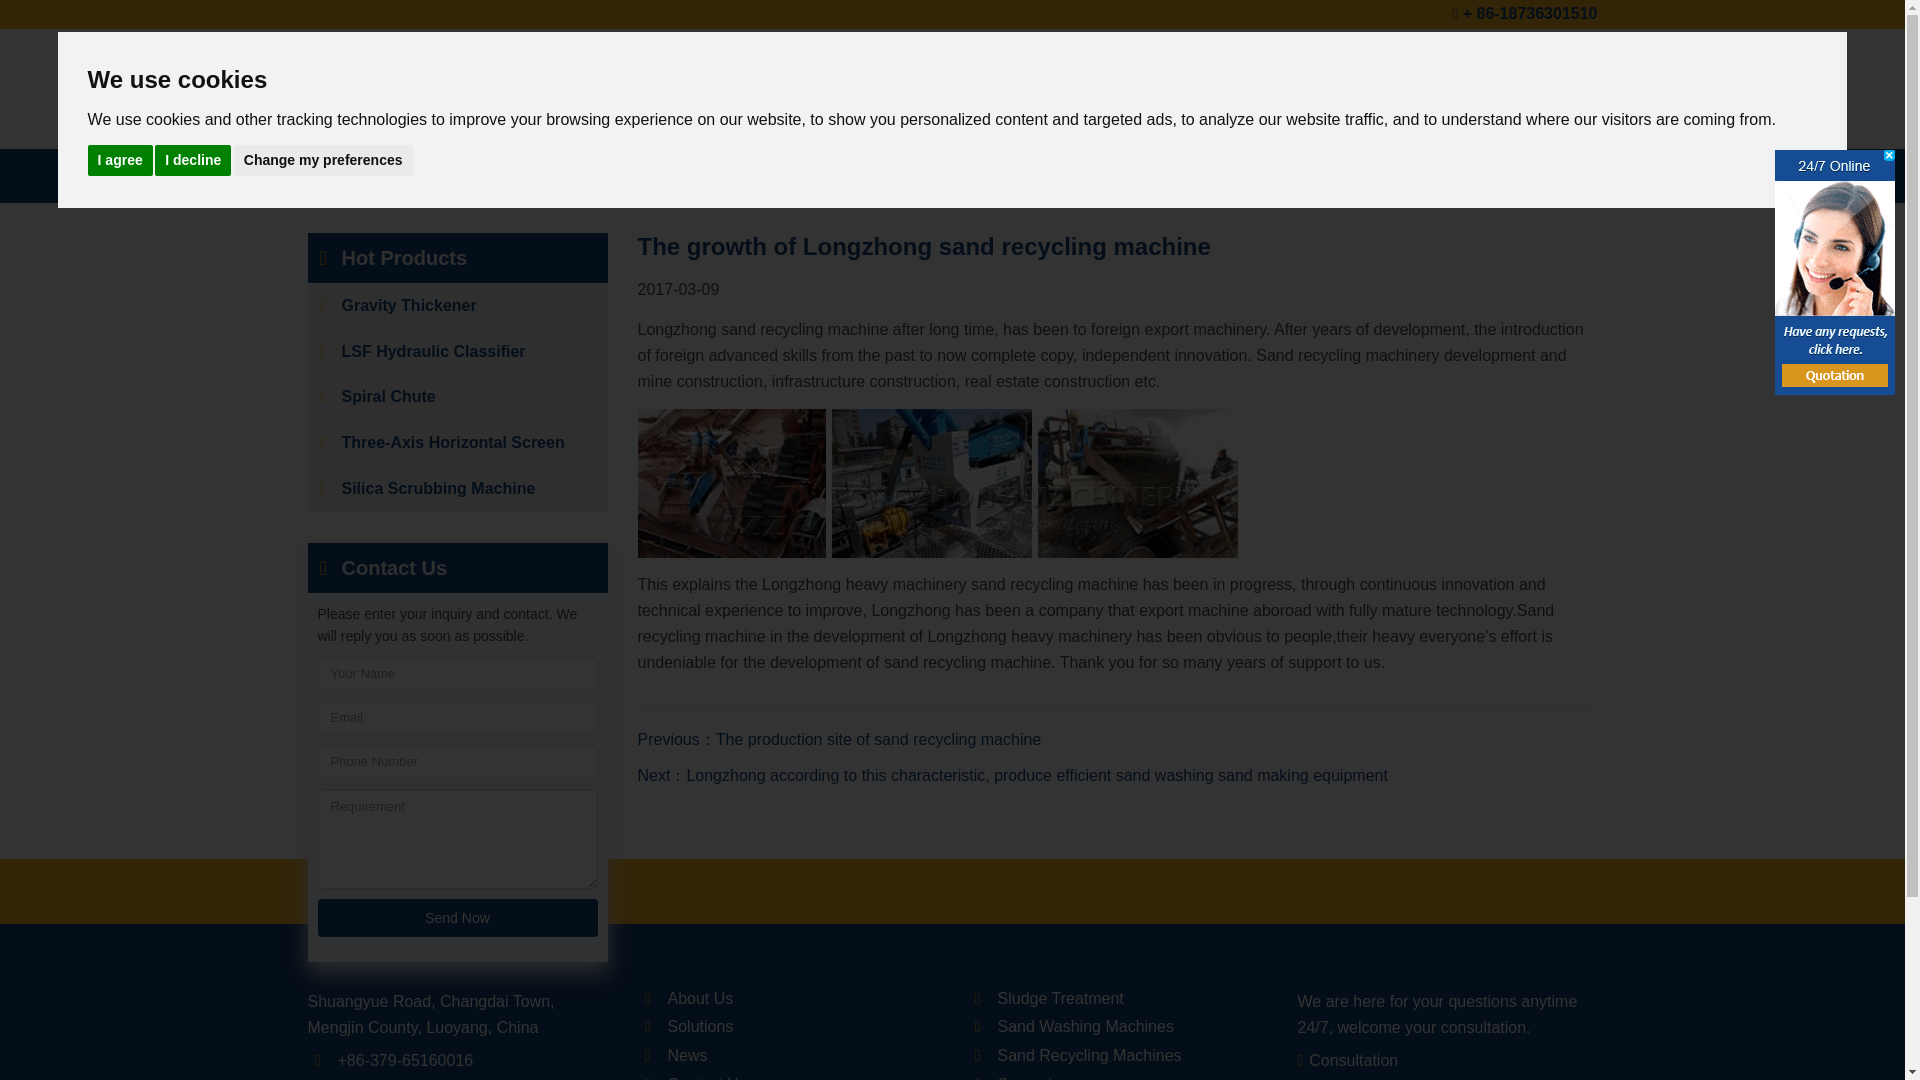 The height and width of the screenshot is (1080, 1920). I want to click on LSF Hydraulic Classifier, so click(458, 352).